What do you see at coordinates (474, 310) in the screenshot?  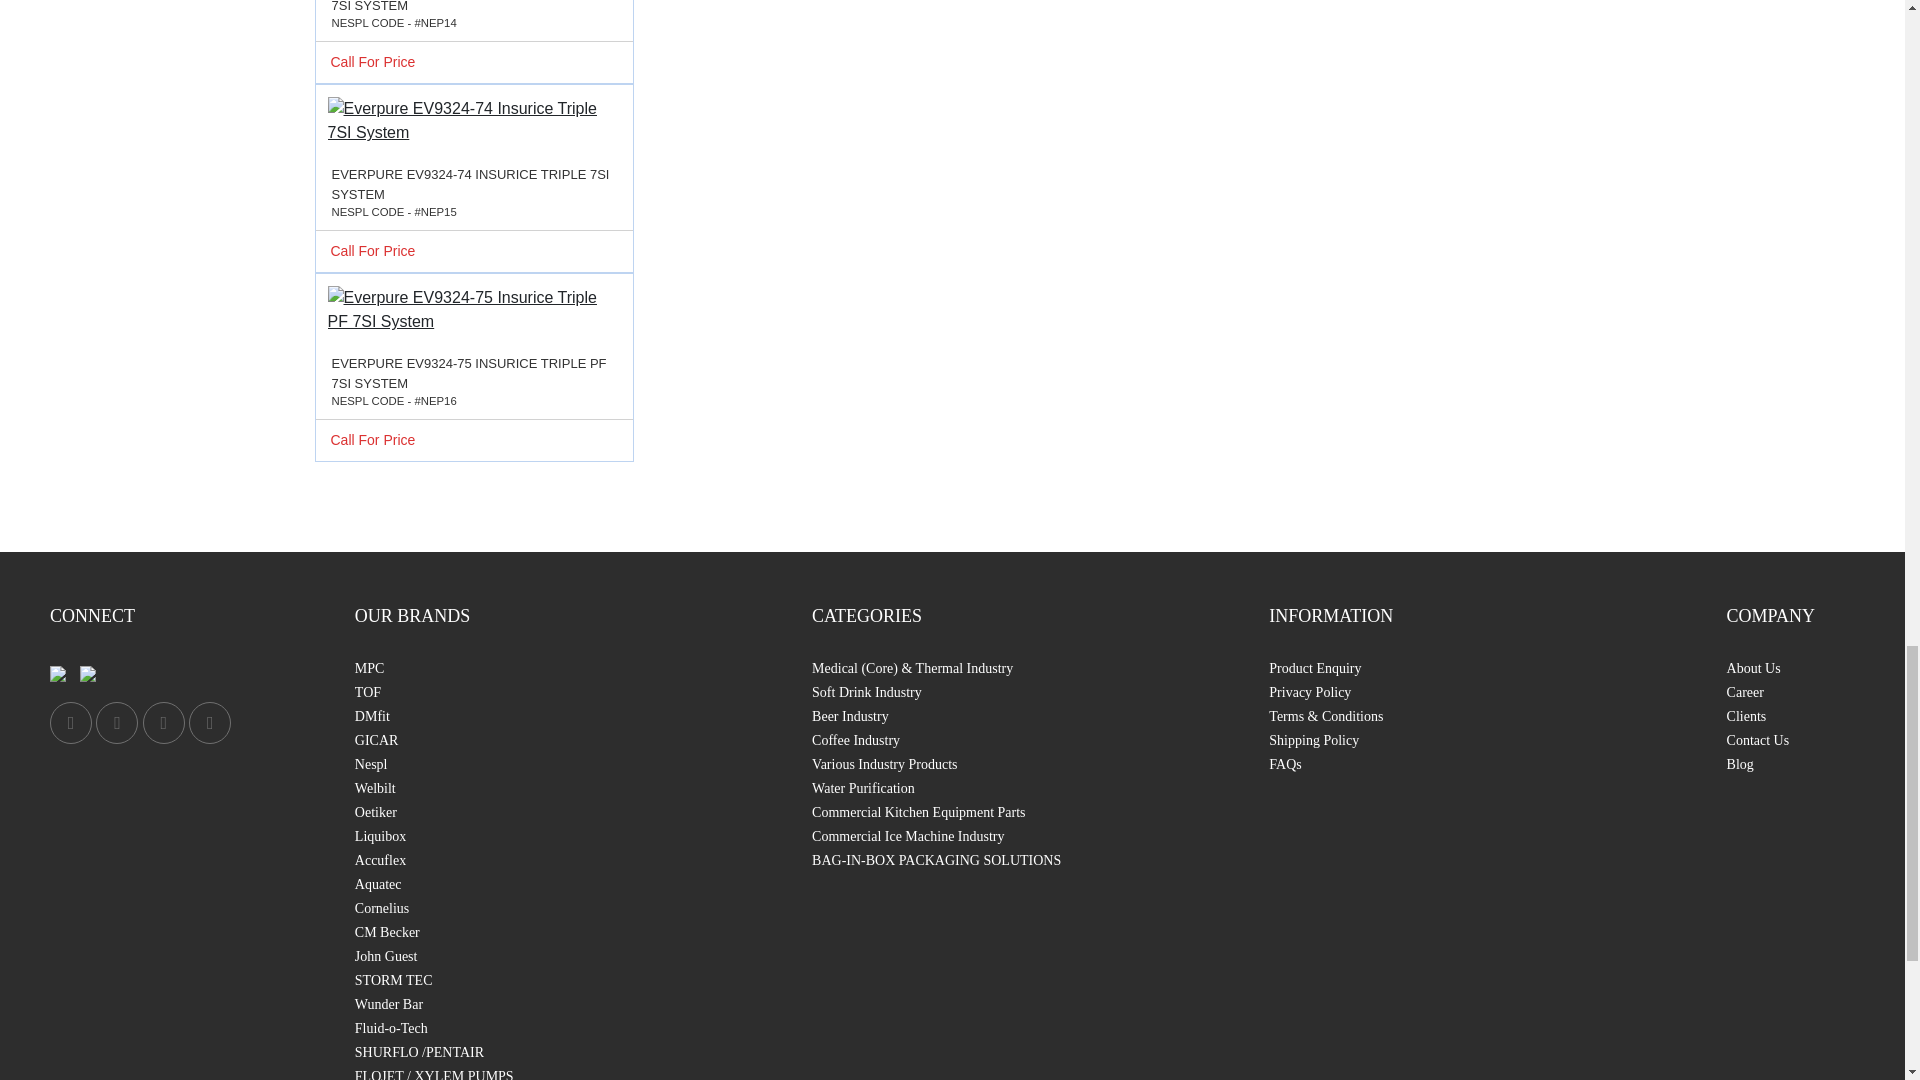 I see ` Everpure EV9324-75 Insurice Triple PF 7SI System ` at bounding box center [474, 310].